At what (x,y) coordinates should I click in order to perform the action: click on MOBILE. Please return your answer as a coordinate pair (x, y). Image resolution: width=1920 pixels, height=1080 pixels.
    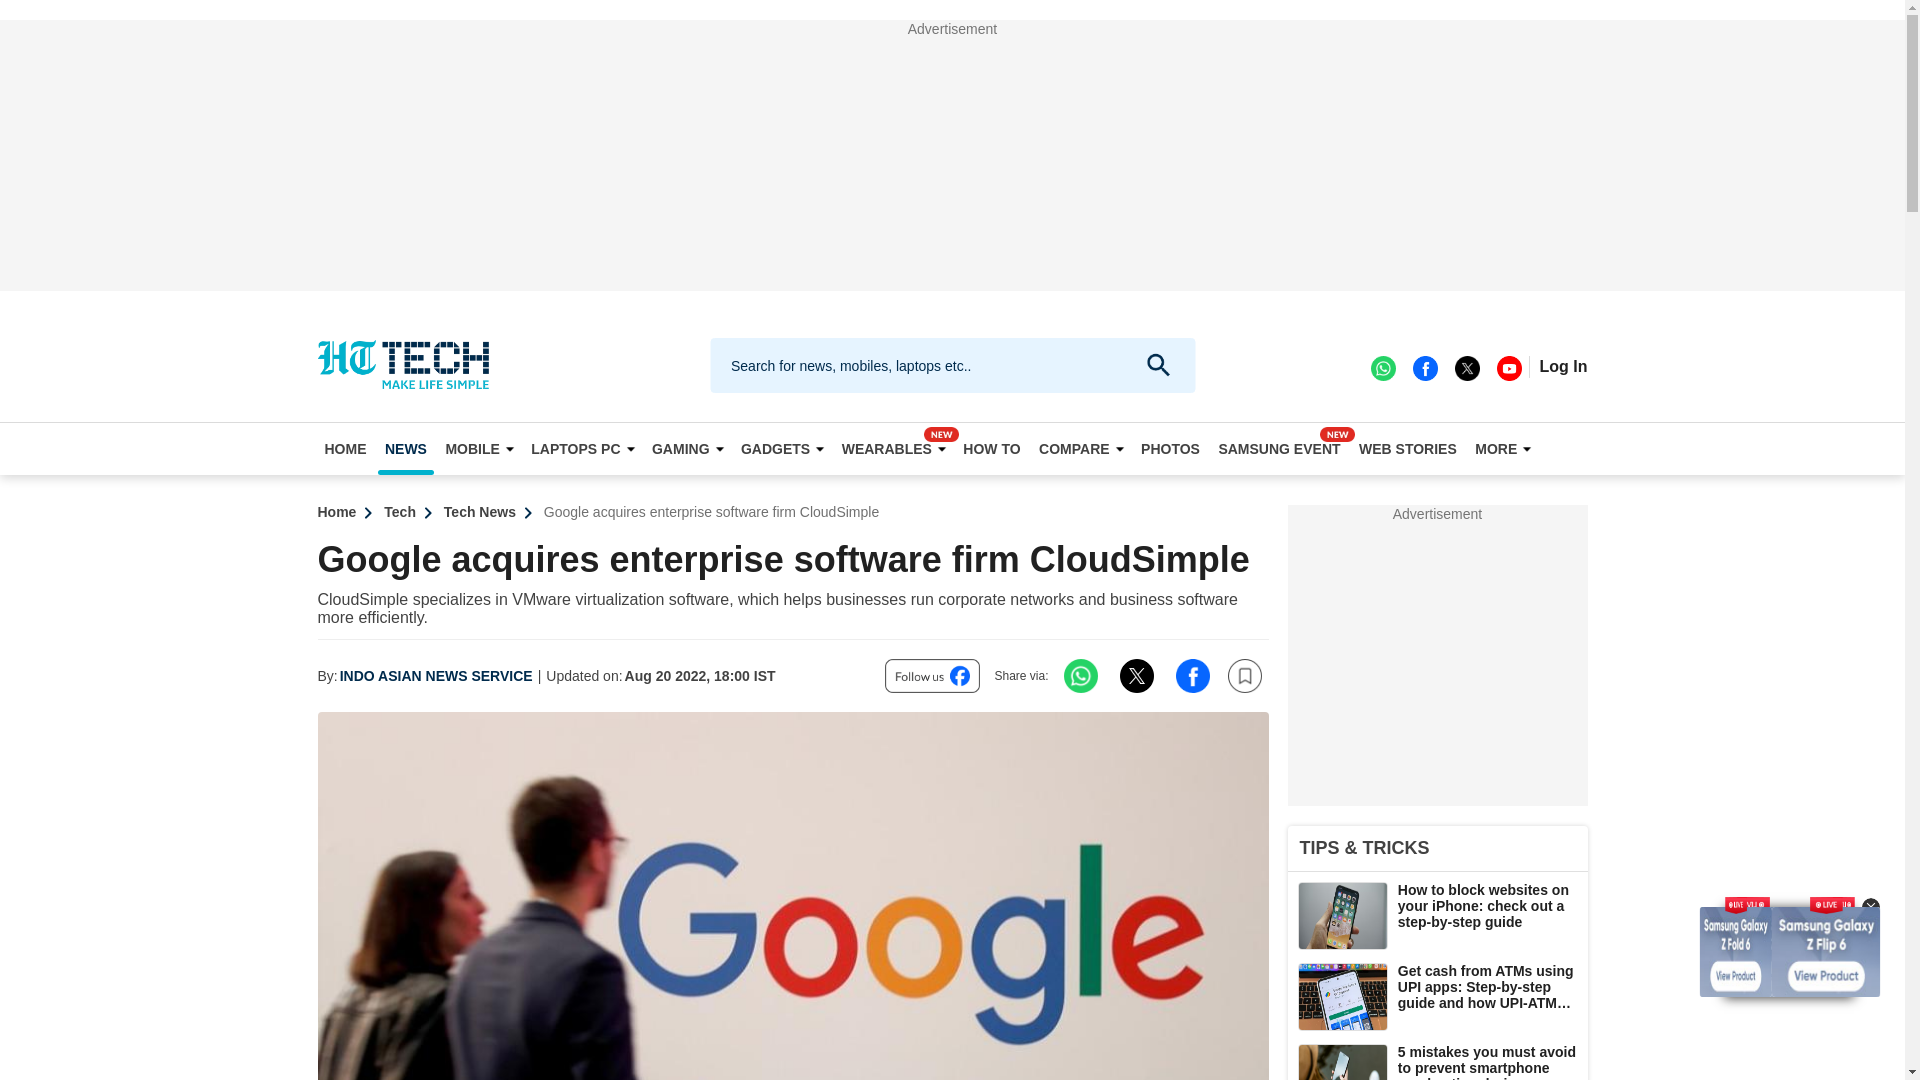
    Looking at the image, I should click on (478, 449).